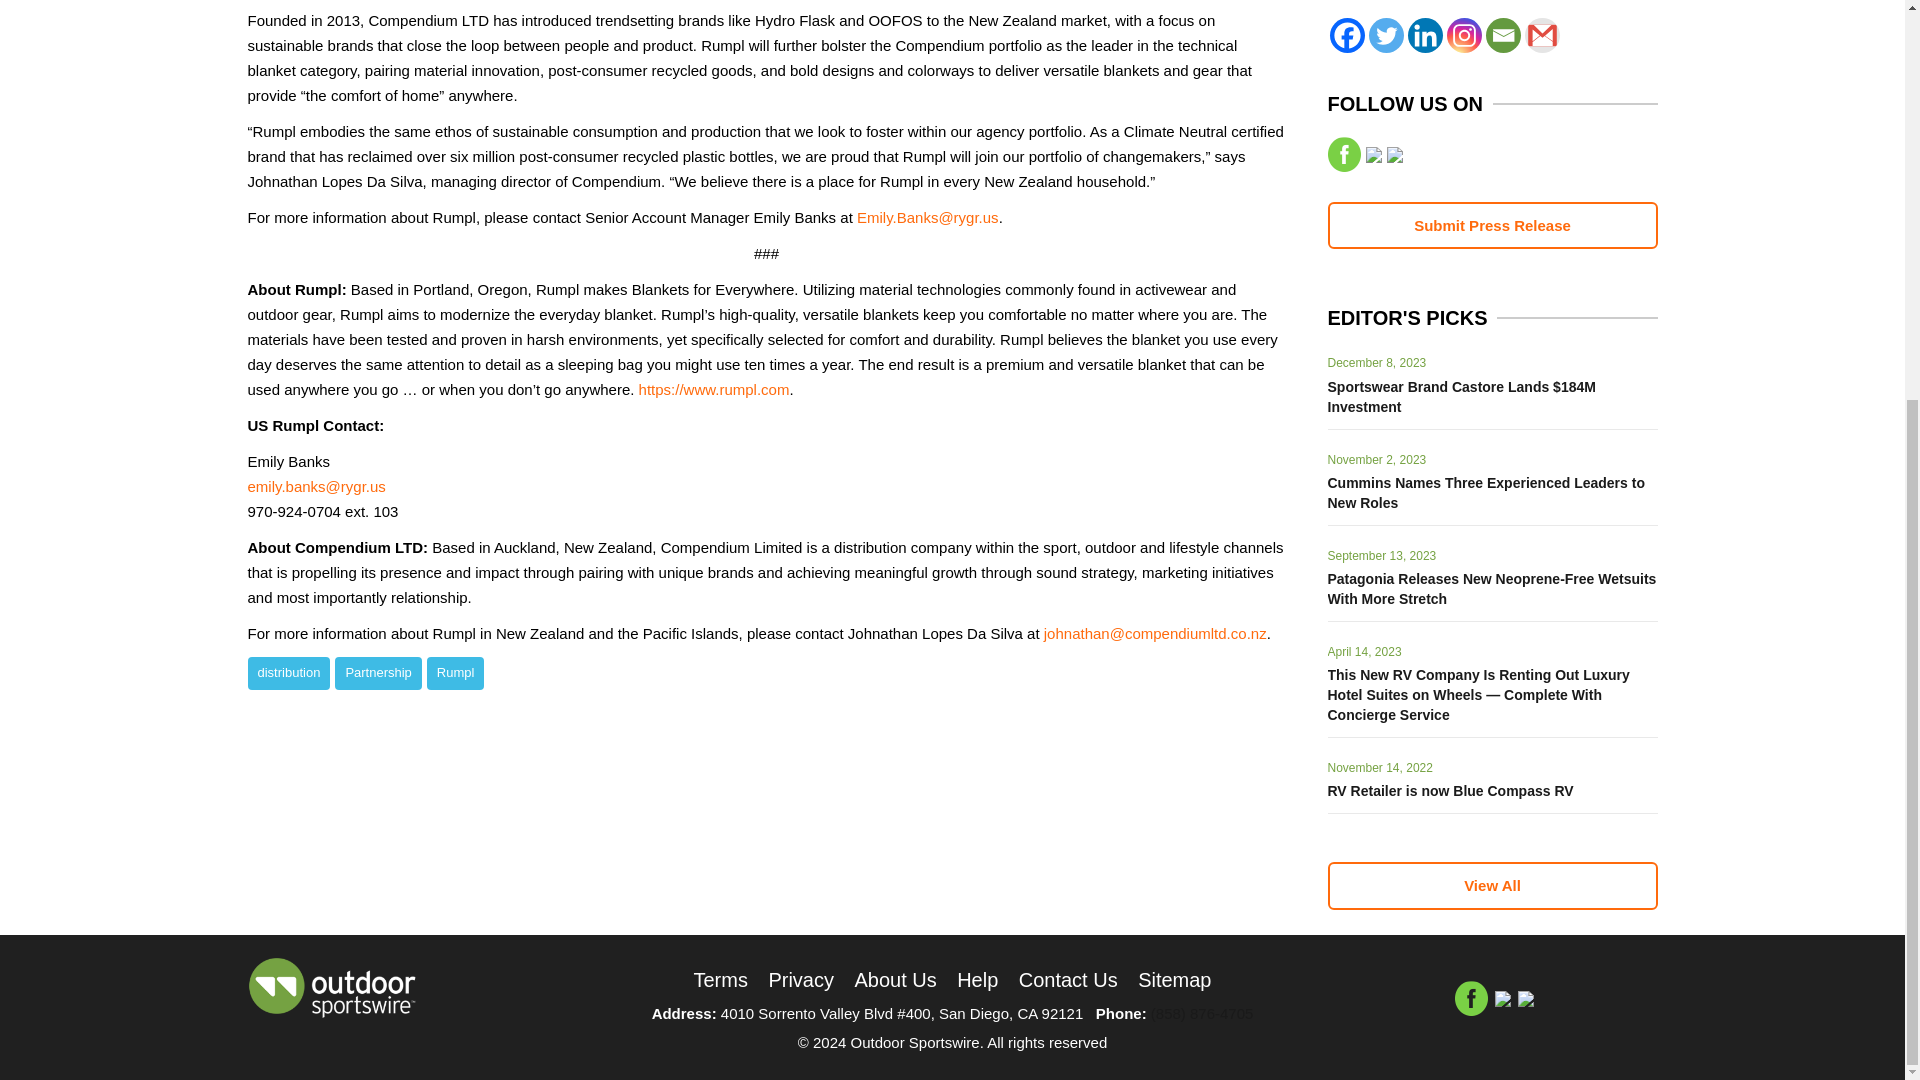 The height and width of the screenshot is (1080, 1920). I want to click on Instagram, so click(1462, 35).